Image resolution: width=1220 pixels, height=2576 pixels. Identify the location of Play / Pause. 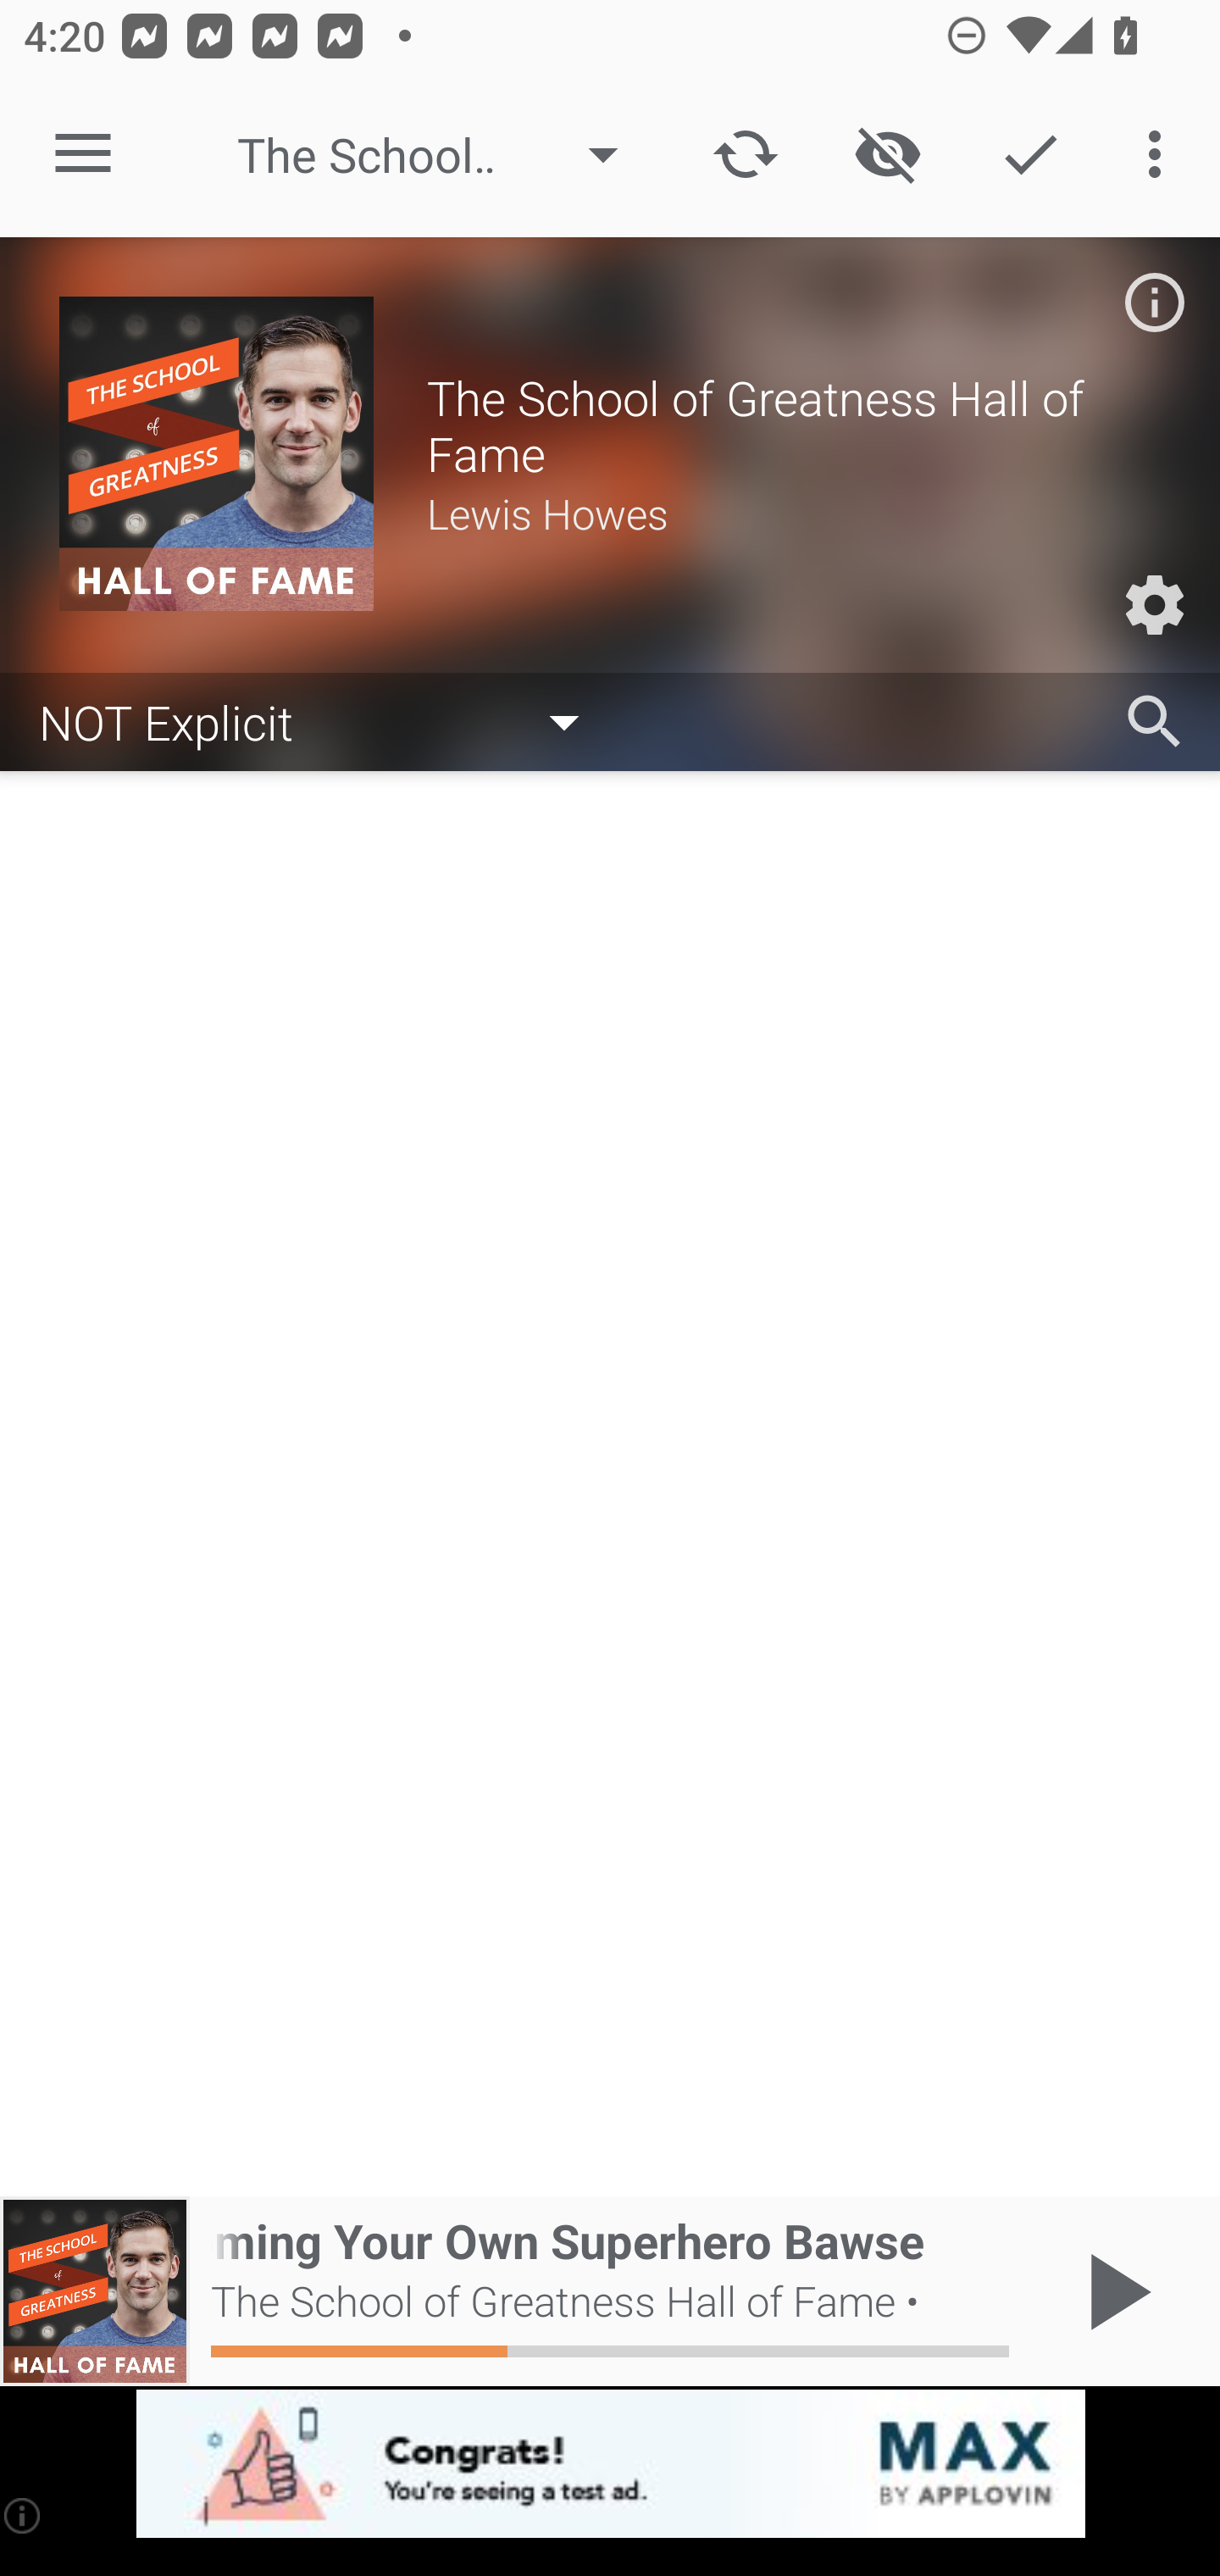
(1113, 2291).